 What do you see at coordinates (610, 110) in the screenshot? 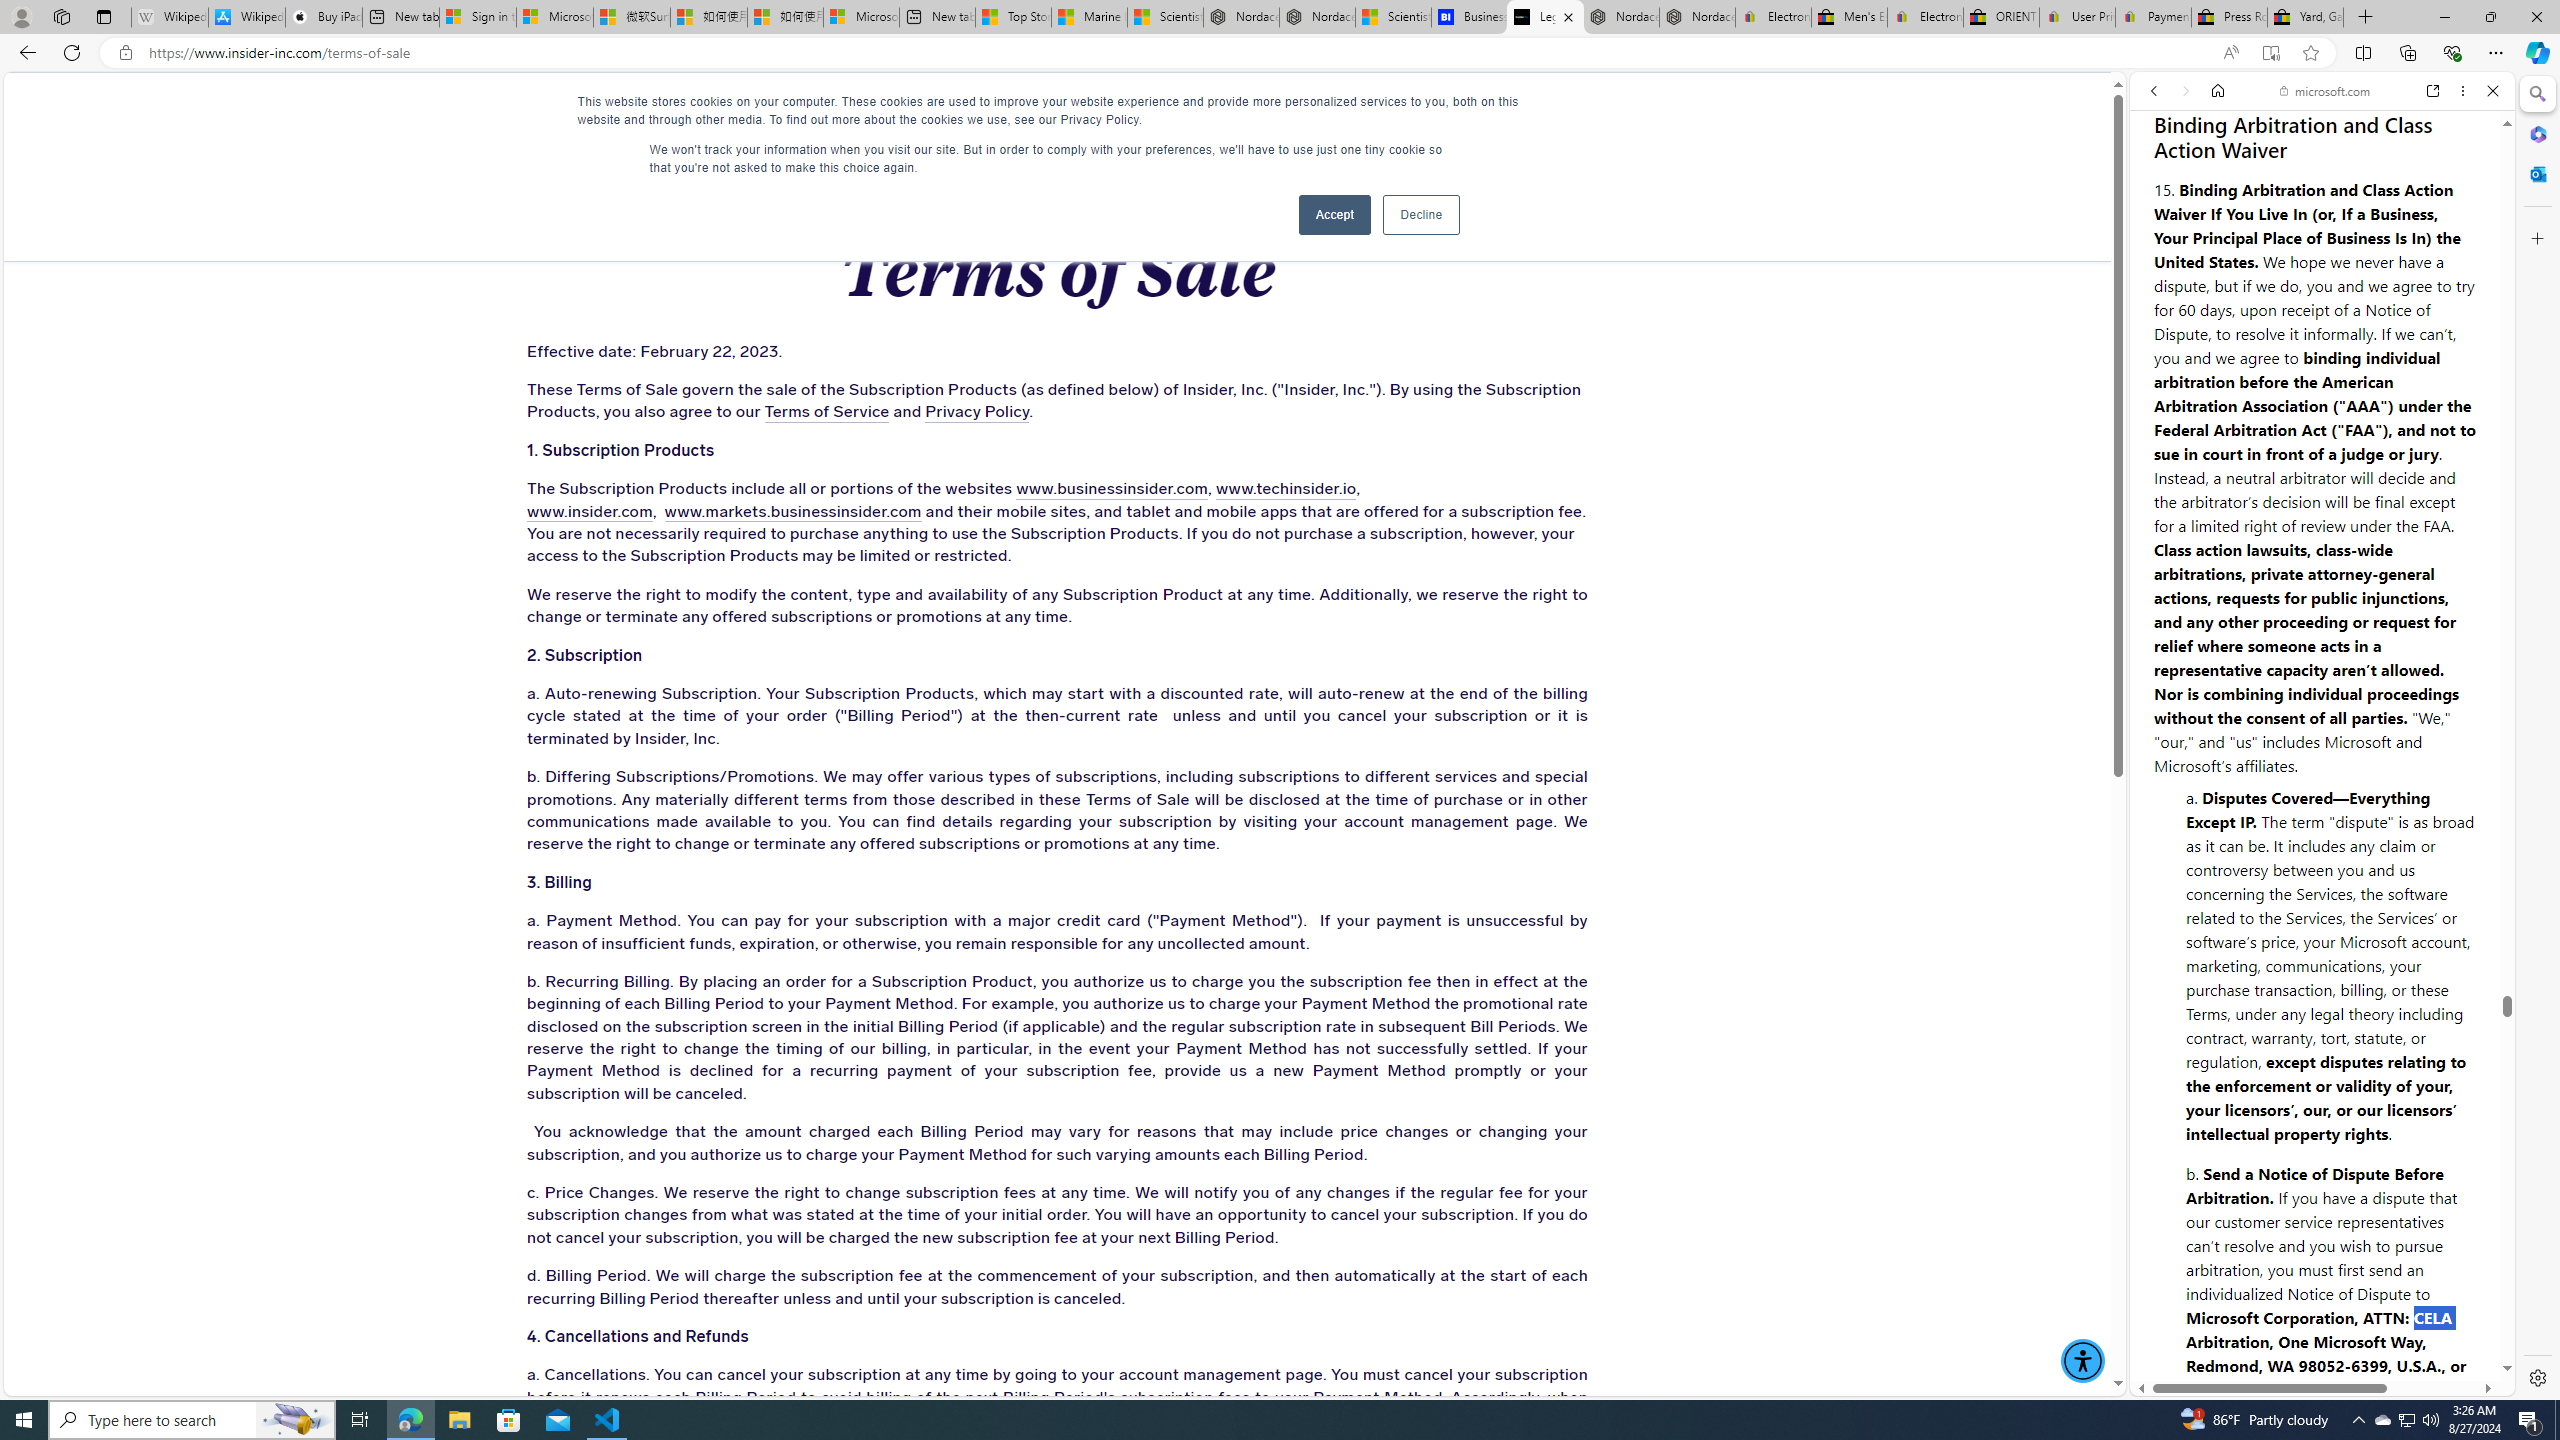
I see `WHO WE ARE` at bounding box center [610, 110].